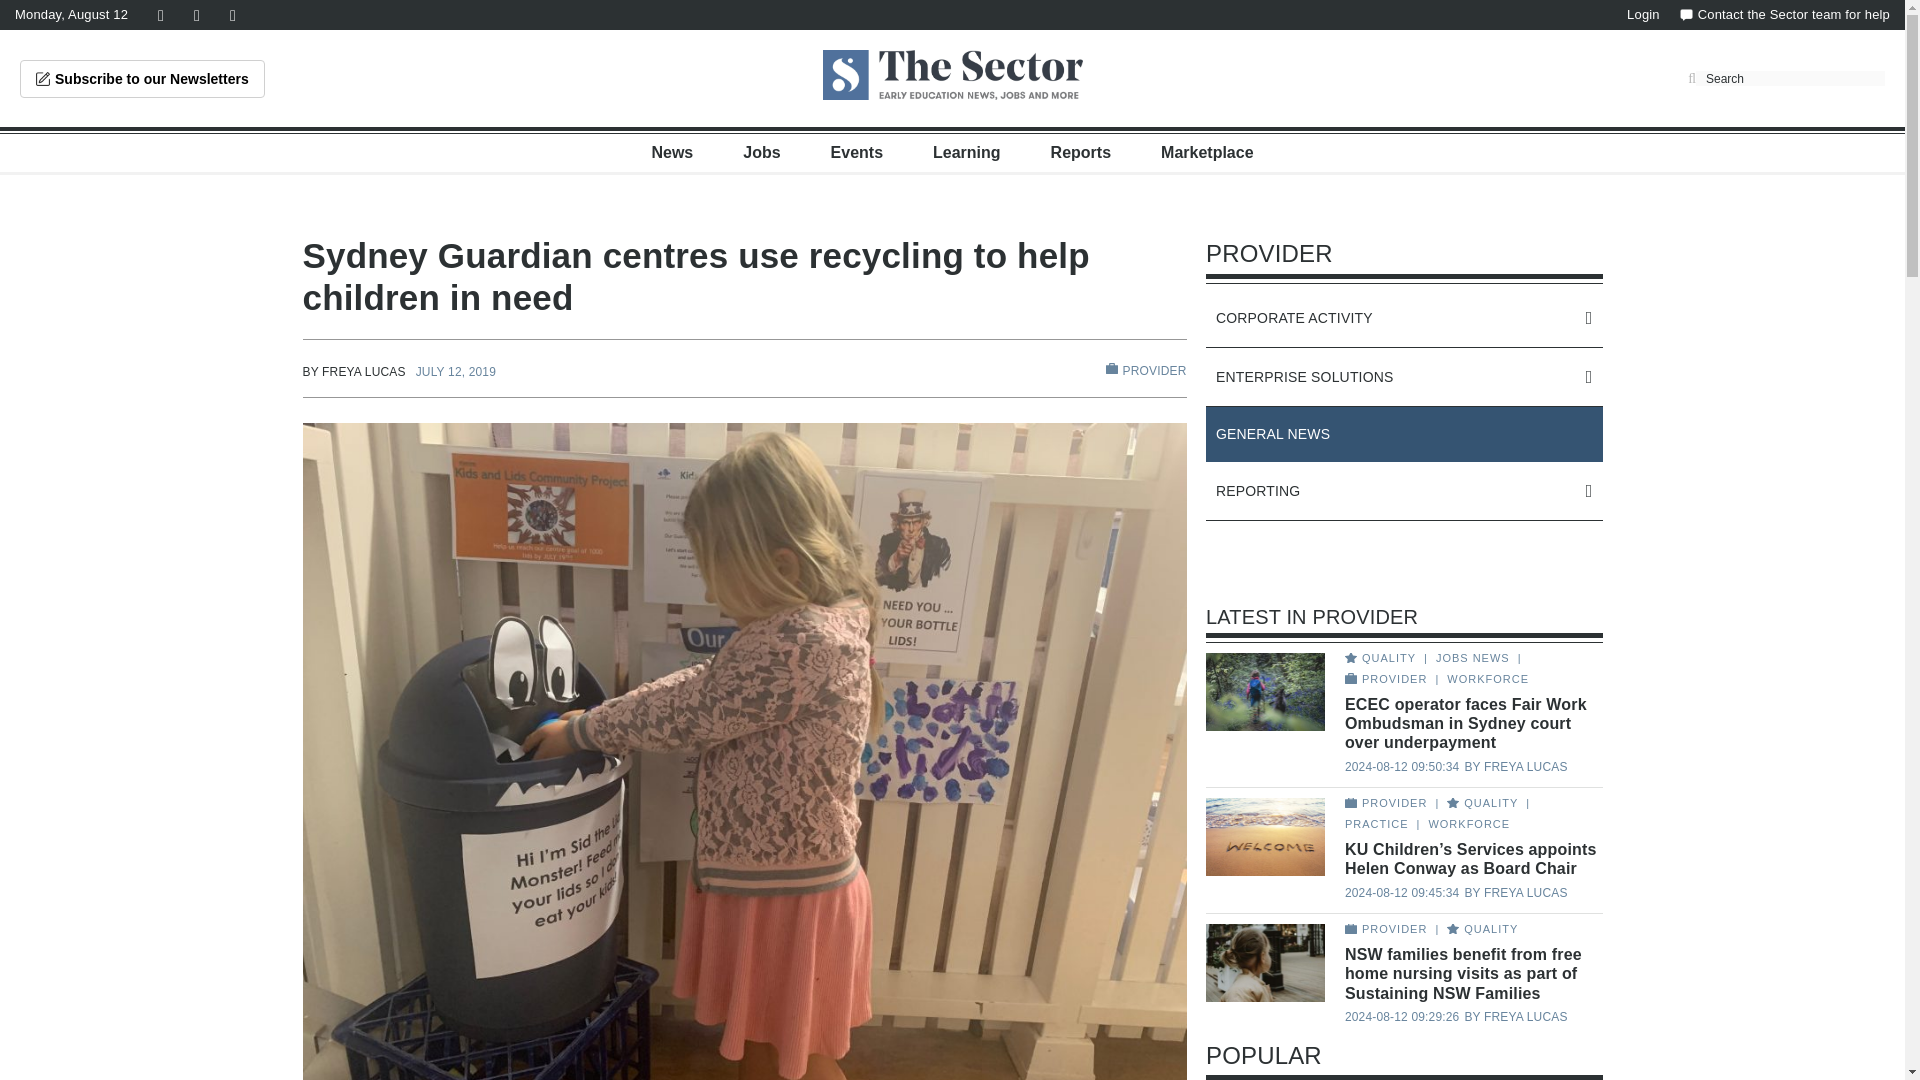 Image resolution: width=1920 pixels, height=1080 pixels. Describe the element at coordinates (672, 152) in the screenshot. I see `News` at that location.